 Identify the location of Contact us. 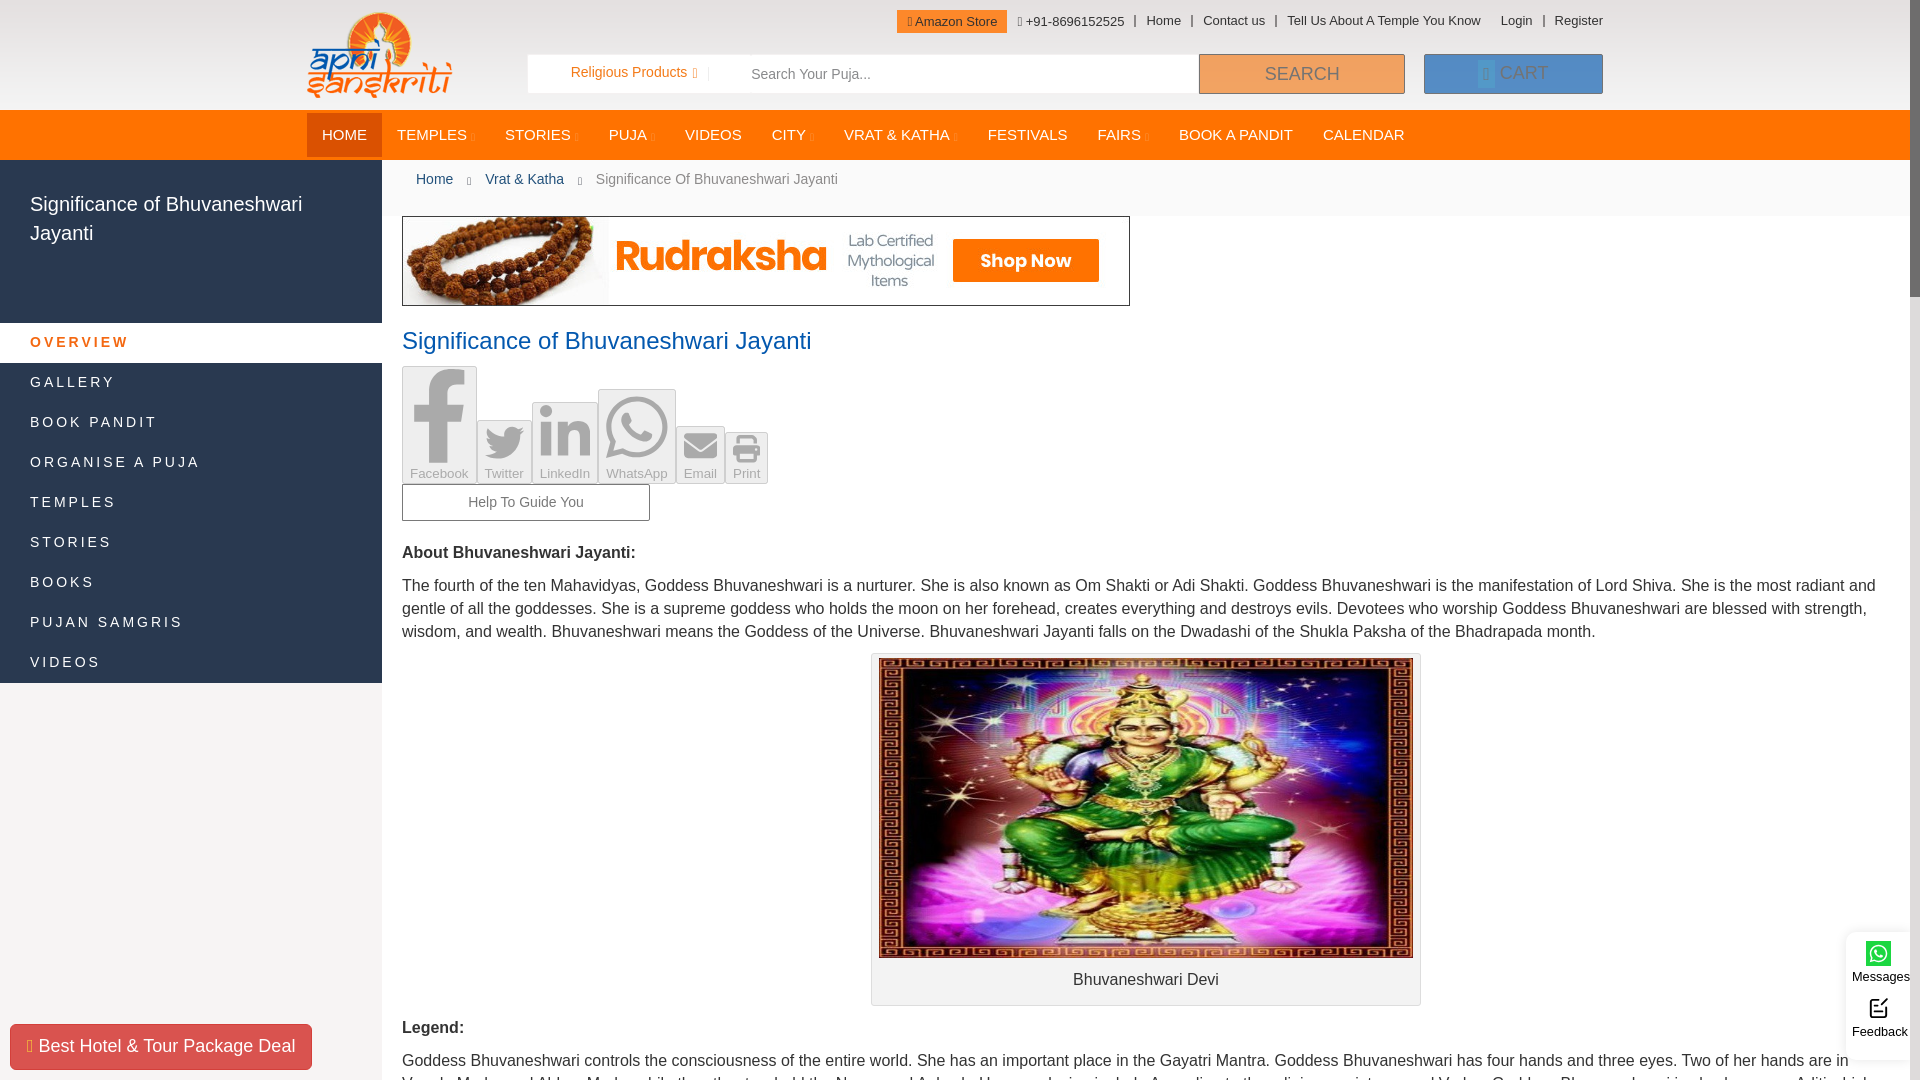
(1232, 21).